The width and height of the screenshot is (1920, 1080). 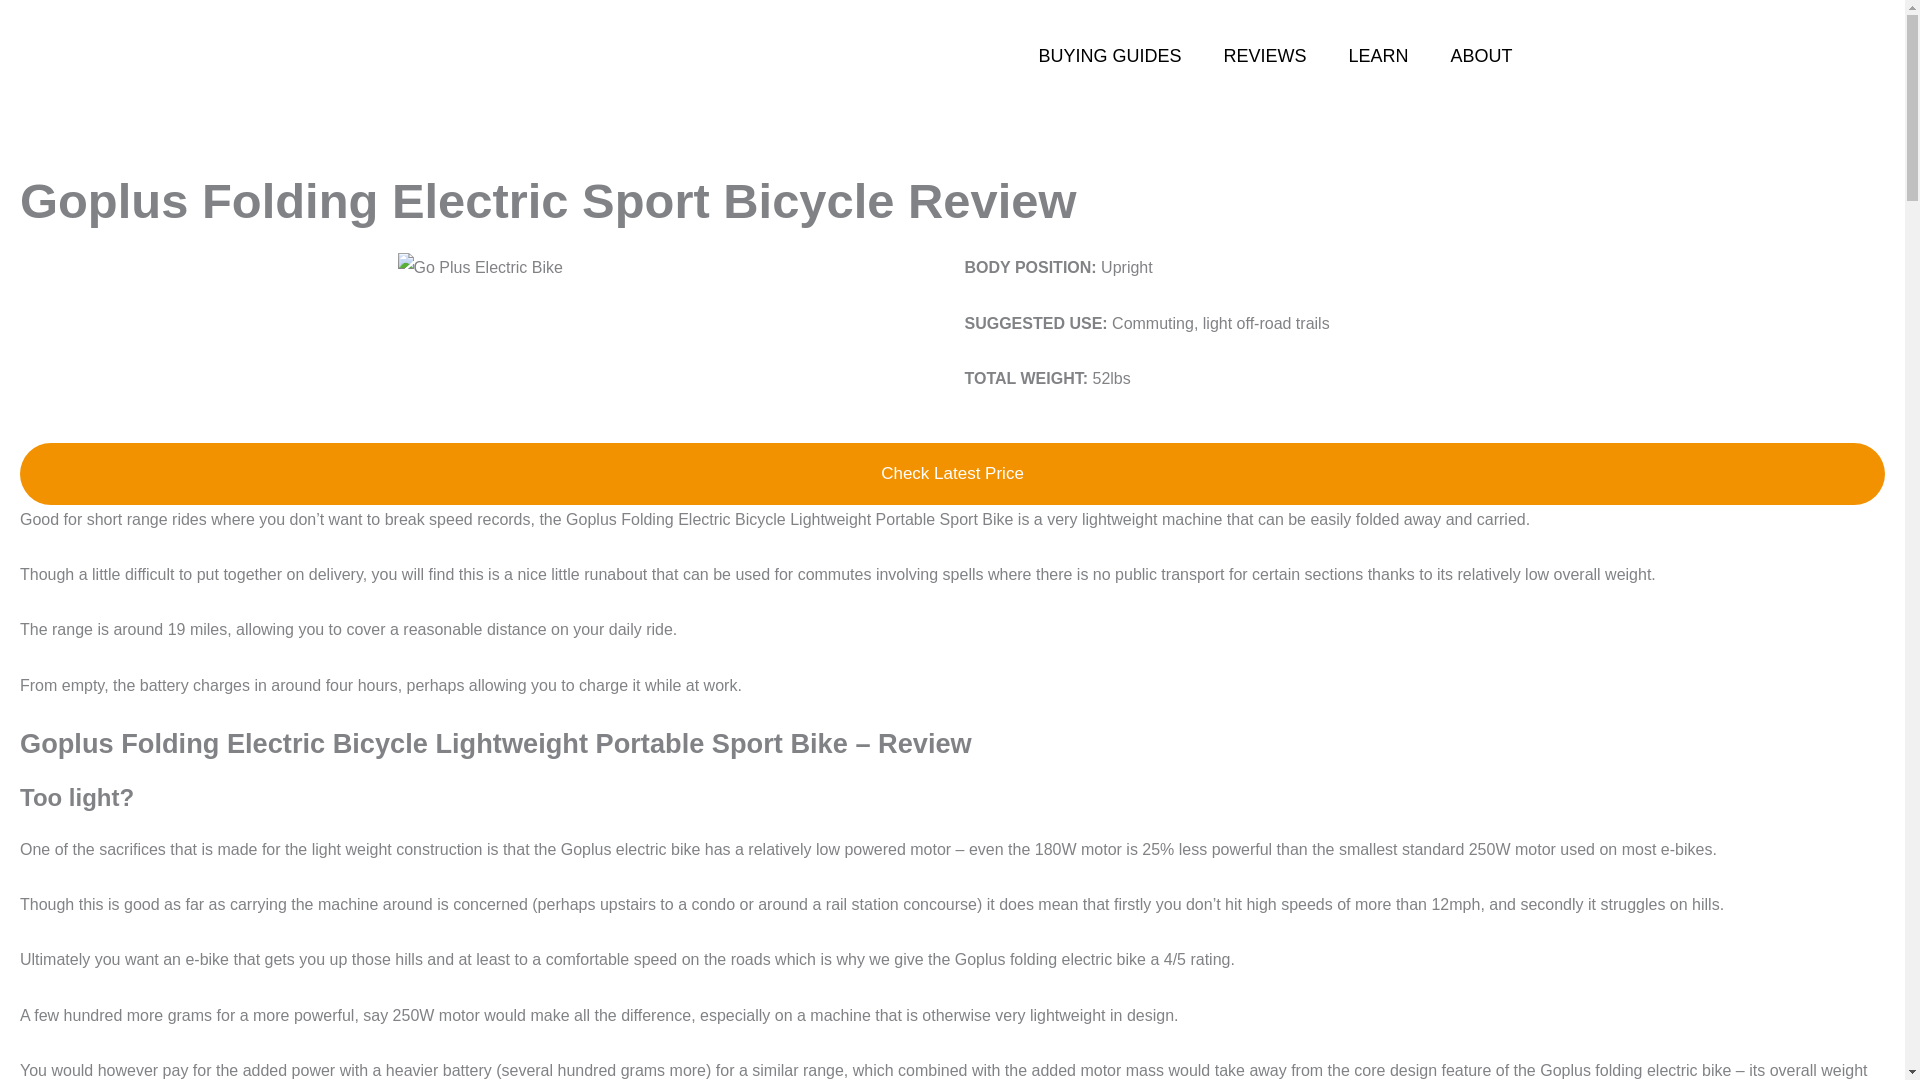 I want to click on ABOUT, so click(x=1480, y=56).